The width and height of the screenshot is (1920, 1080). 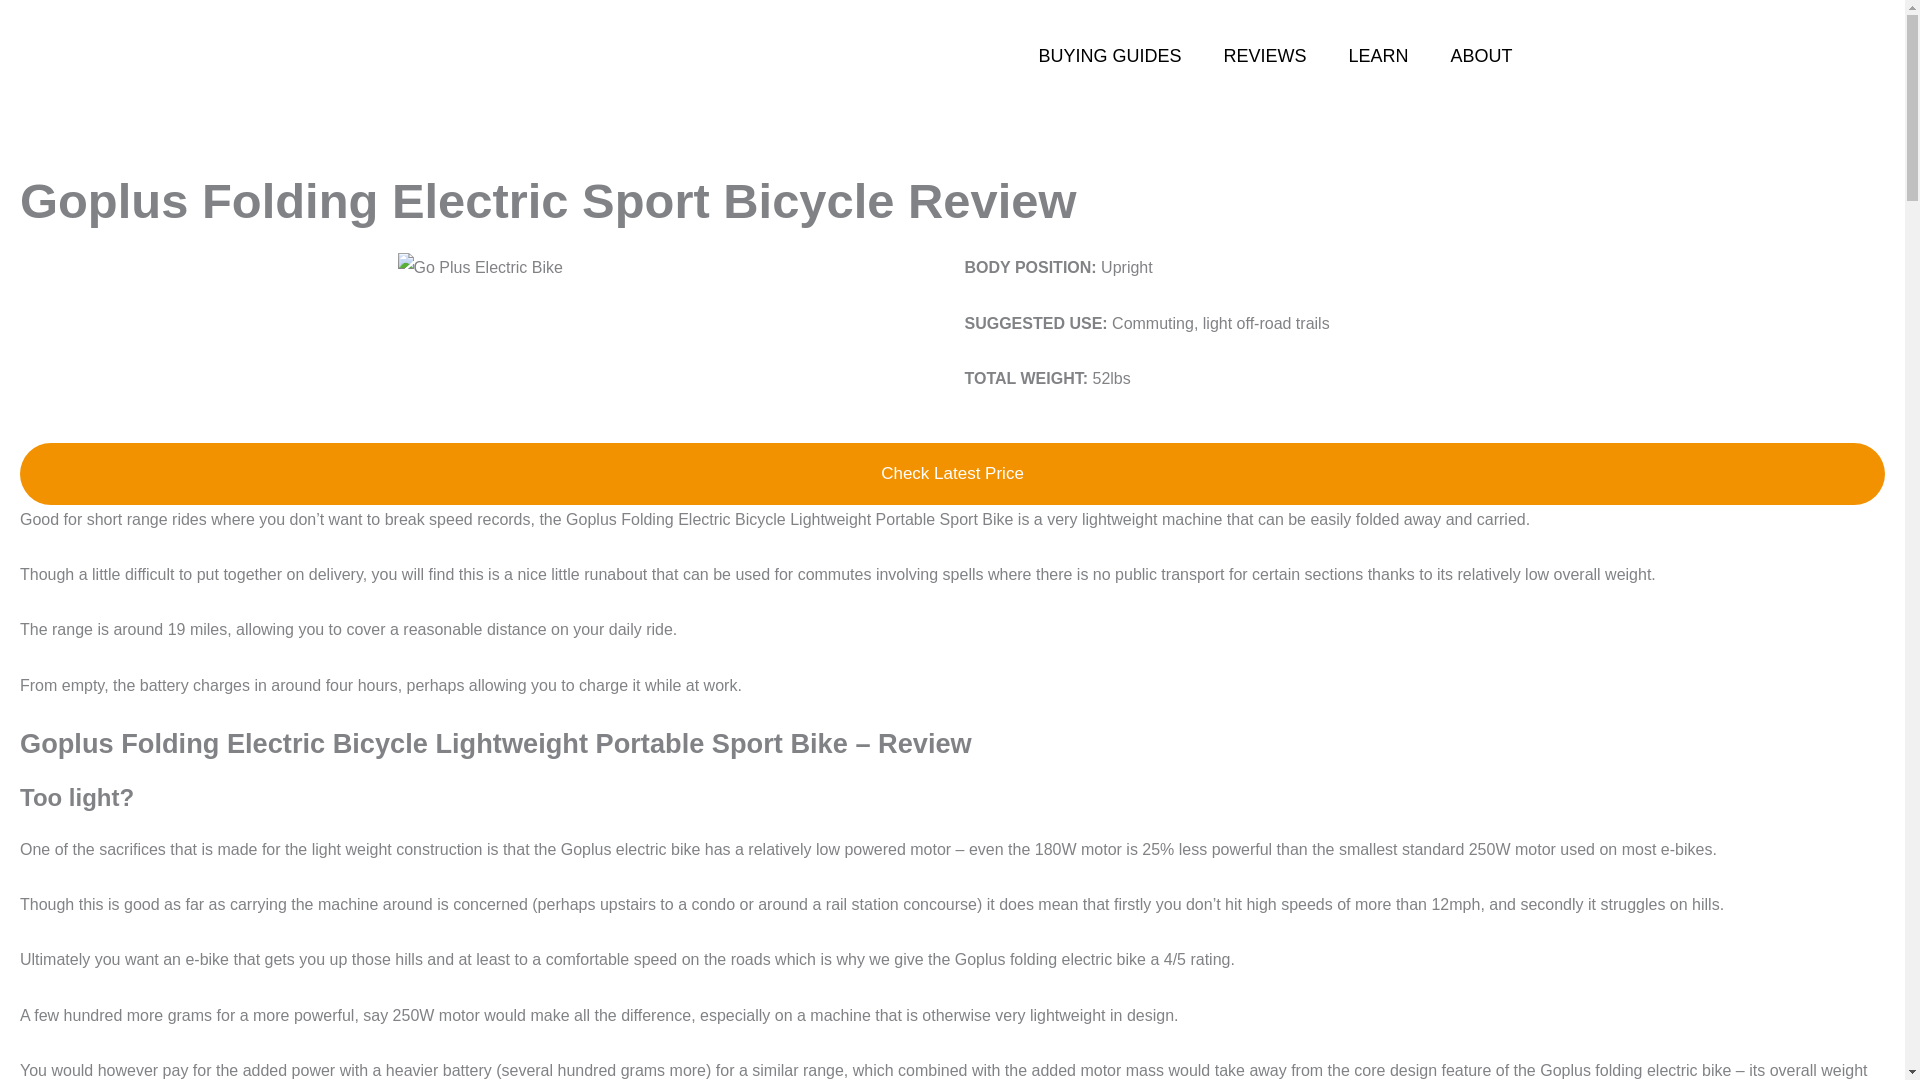 I want to click on ABOUT, so click(x=1480, y=56).